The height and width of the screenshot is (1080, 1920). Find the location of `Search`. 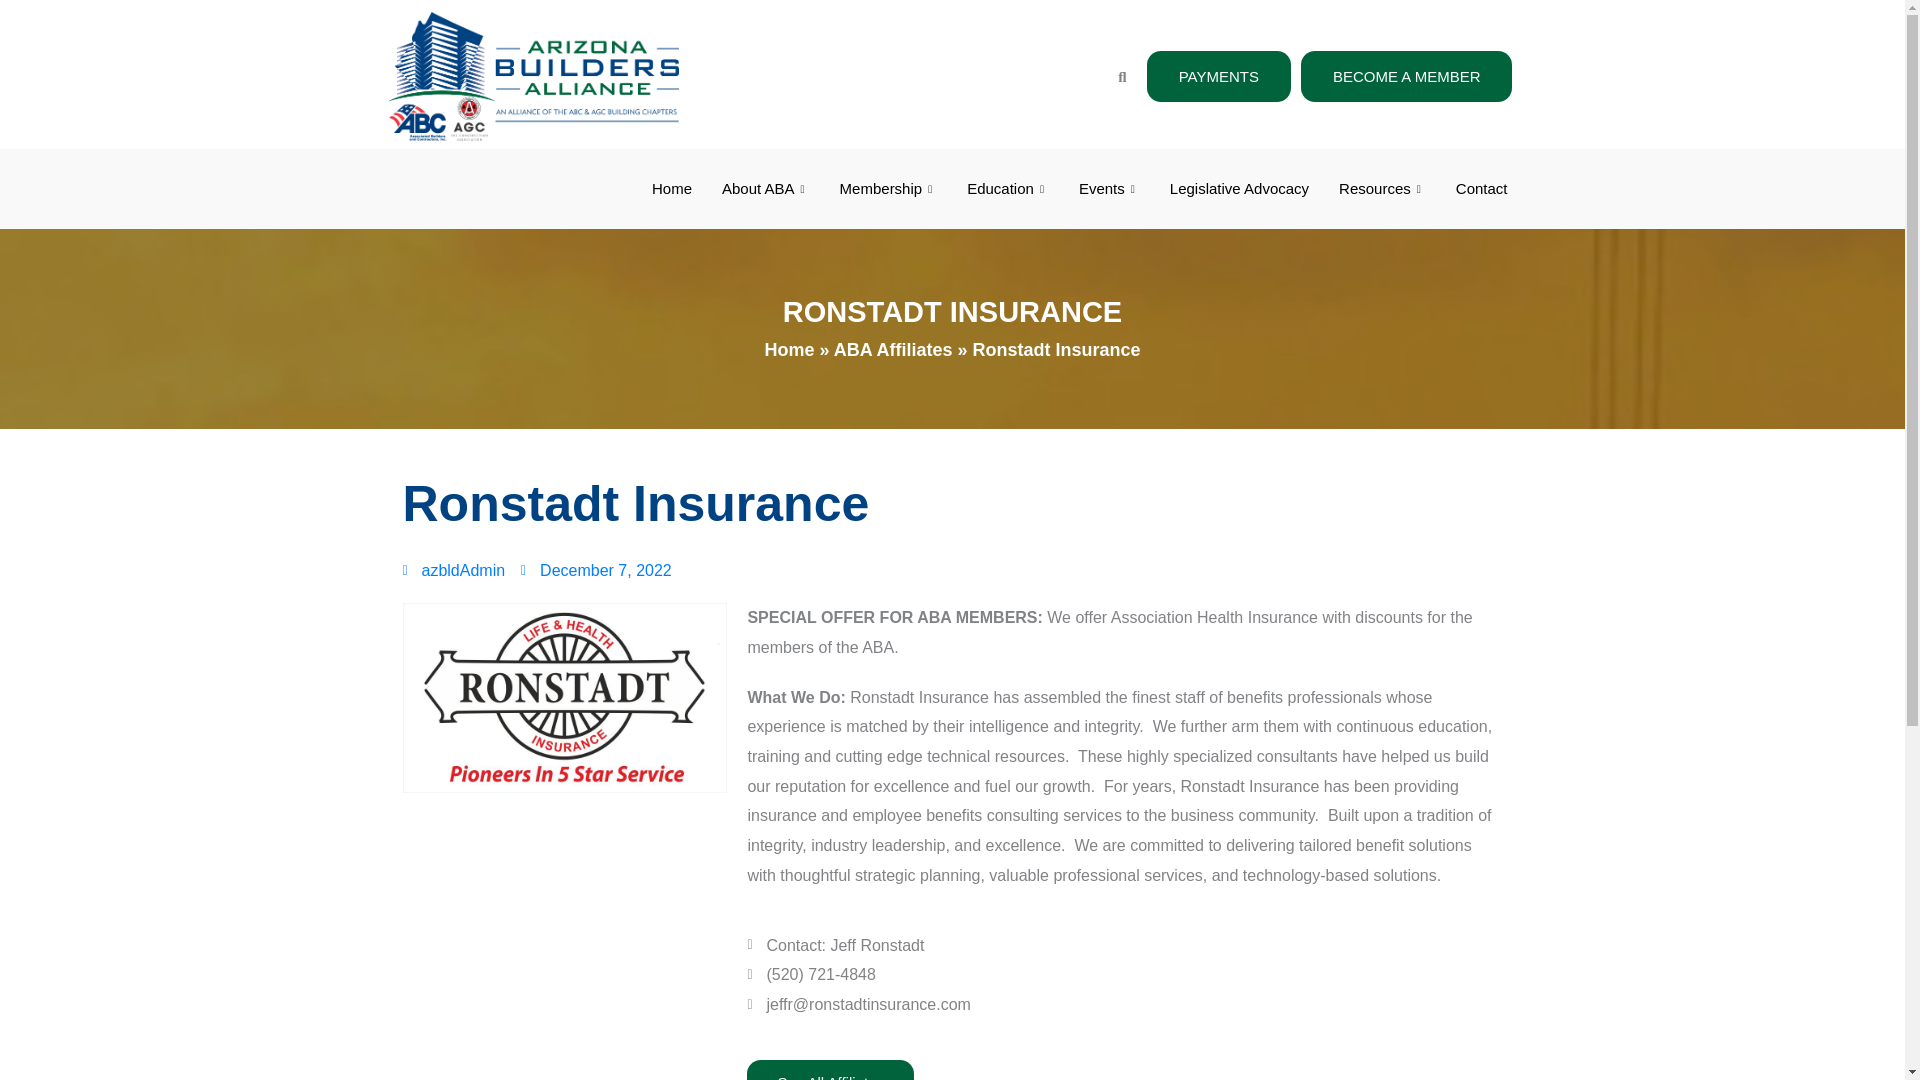

Search is located at coordinates (1115, 76).